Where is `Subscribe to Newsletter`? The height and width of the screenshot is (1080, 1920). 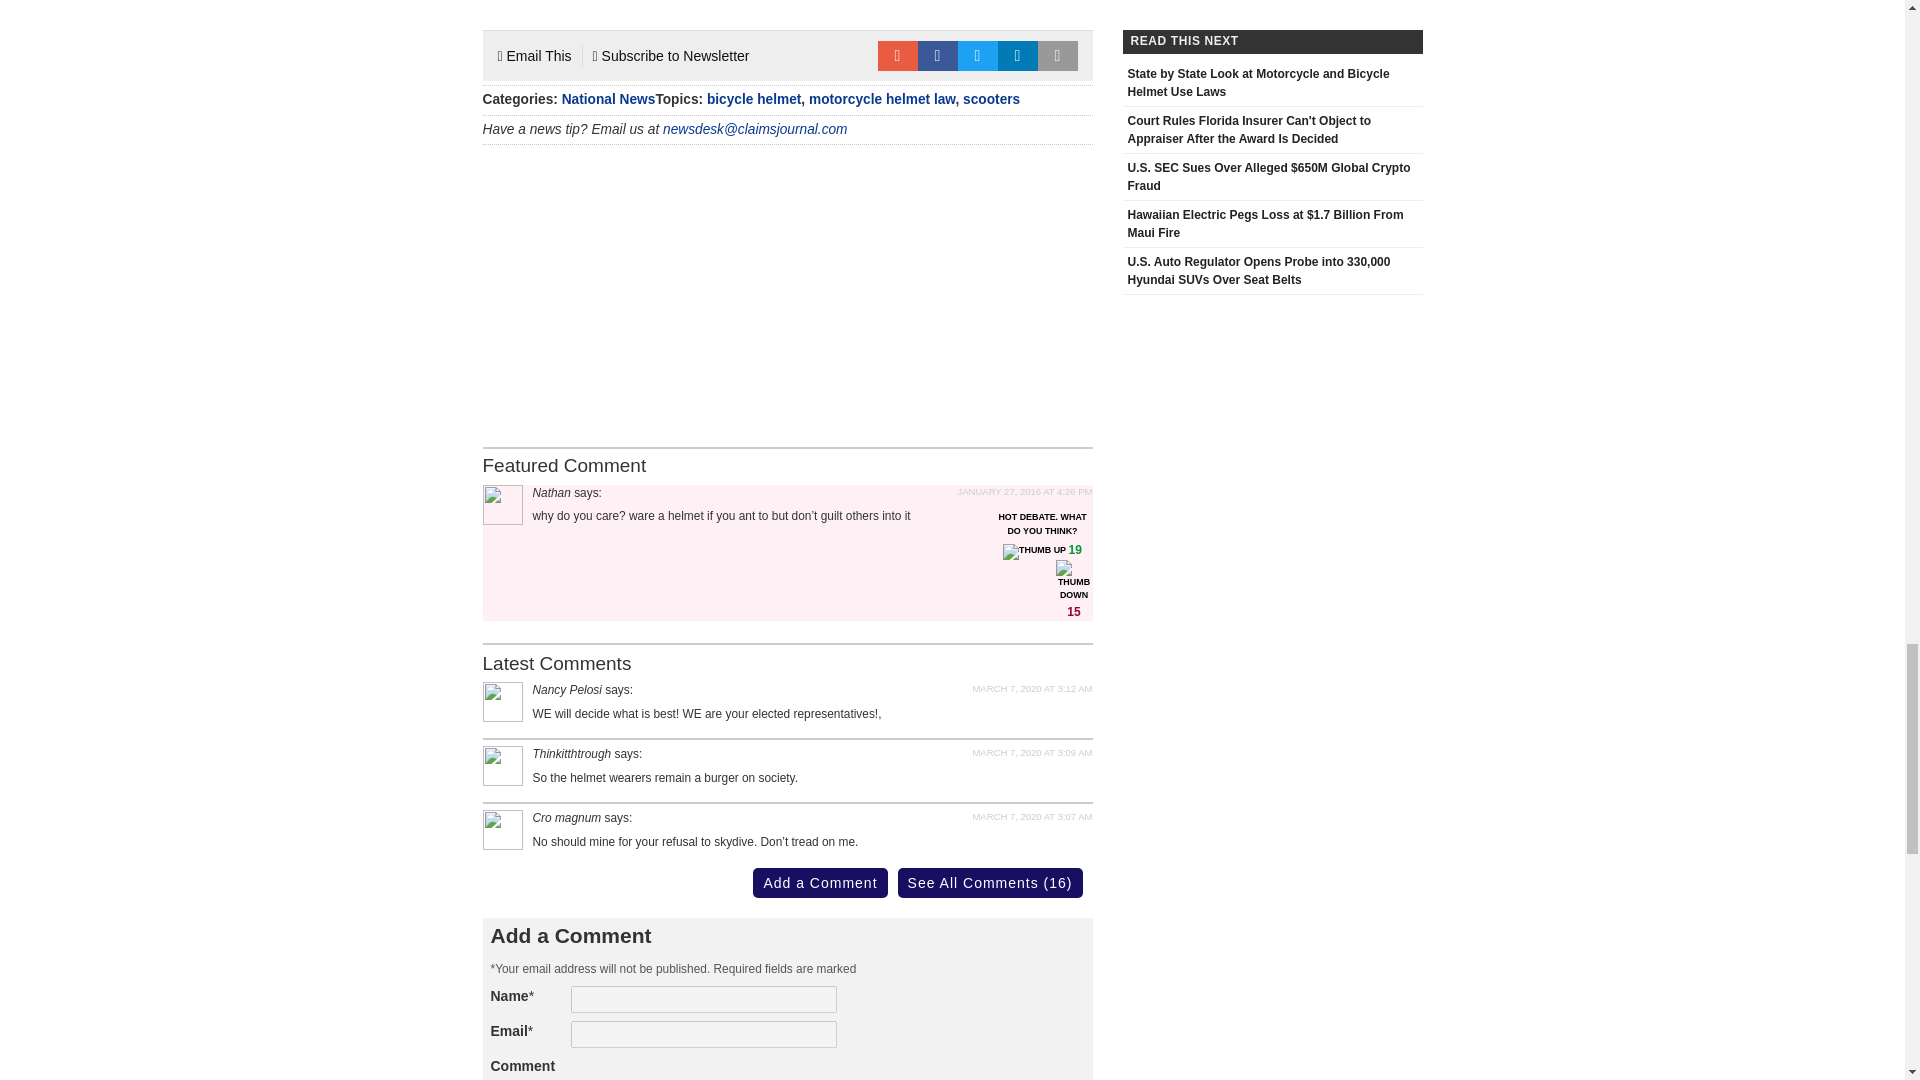
Subscribe to Newsletter is located at coordinates (672, 56).